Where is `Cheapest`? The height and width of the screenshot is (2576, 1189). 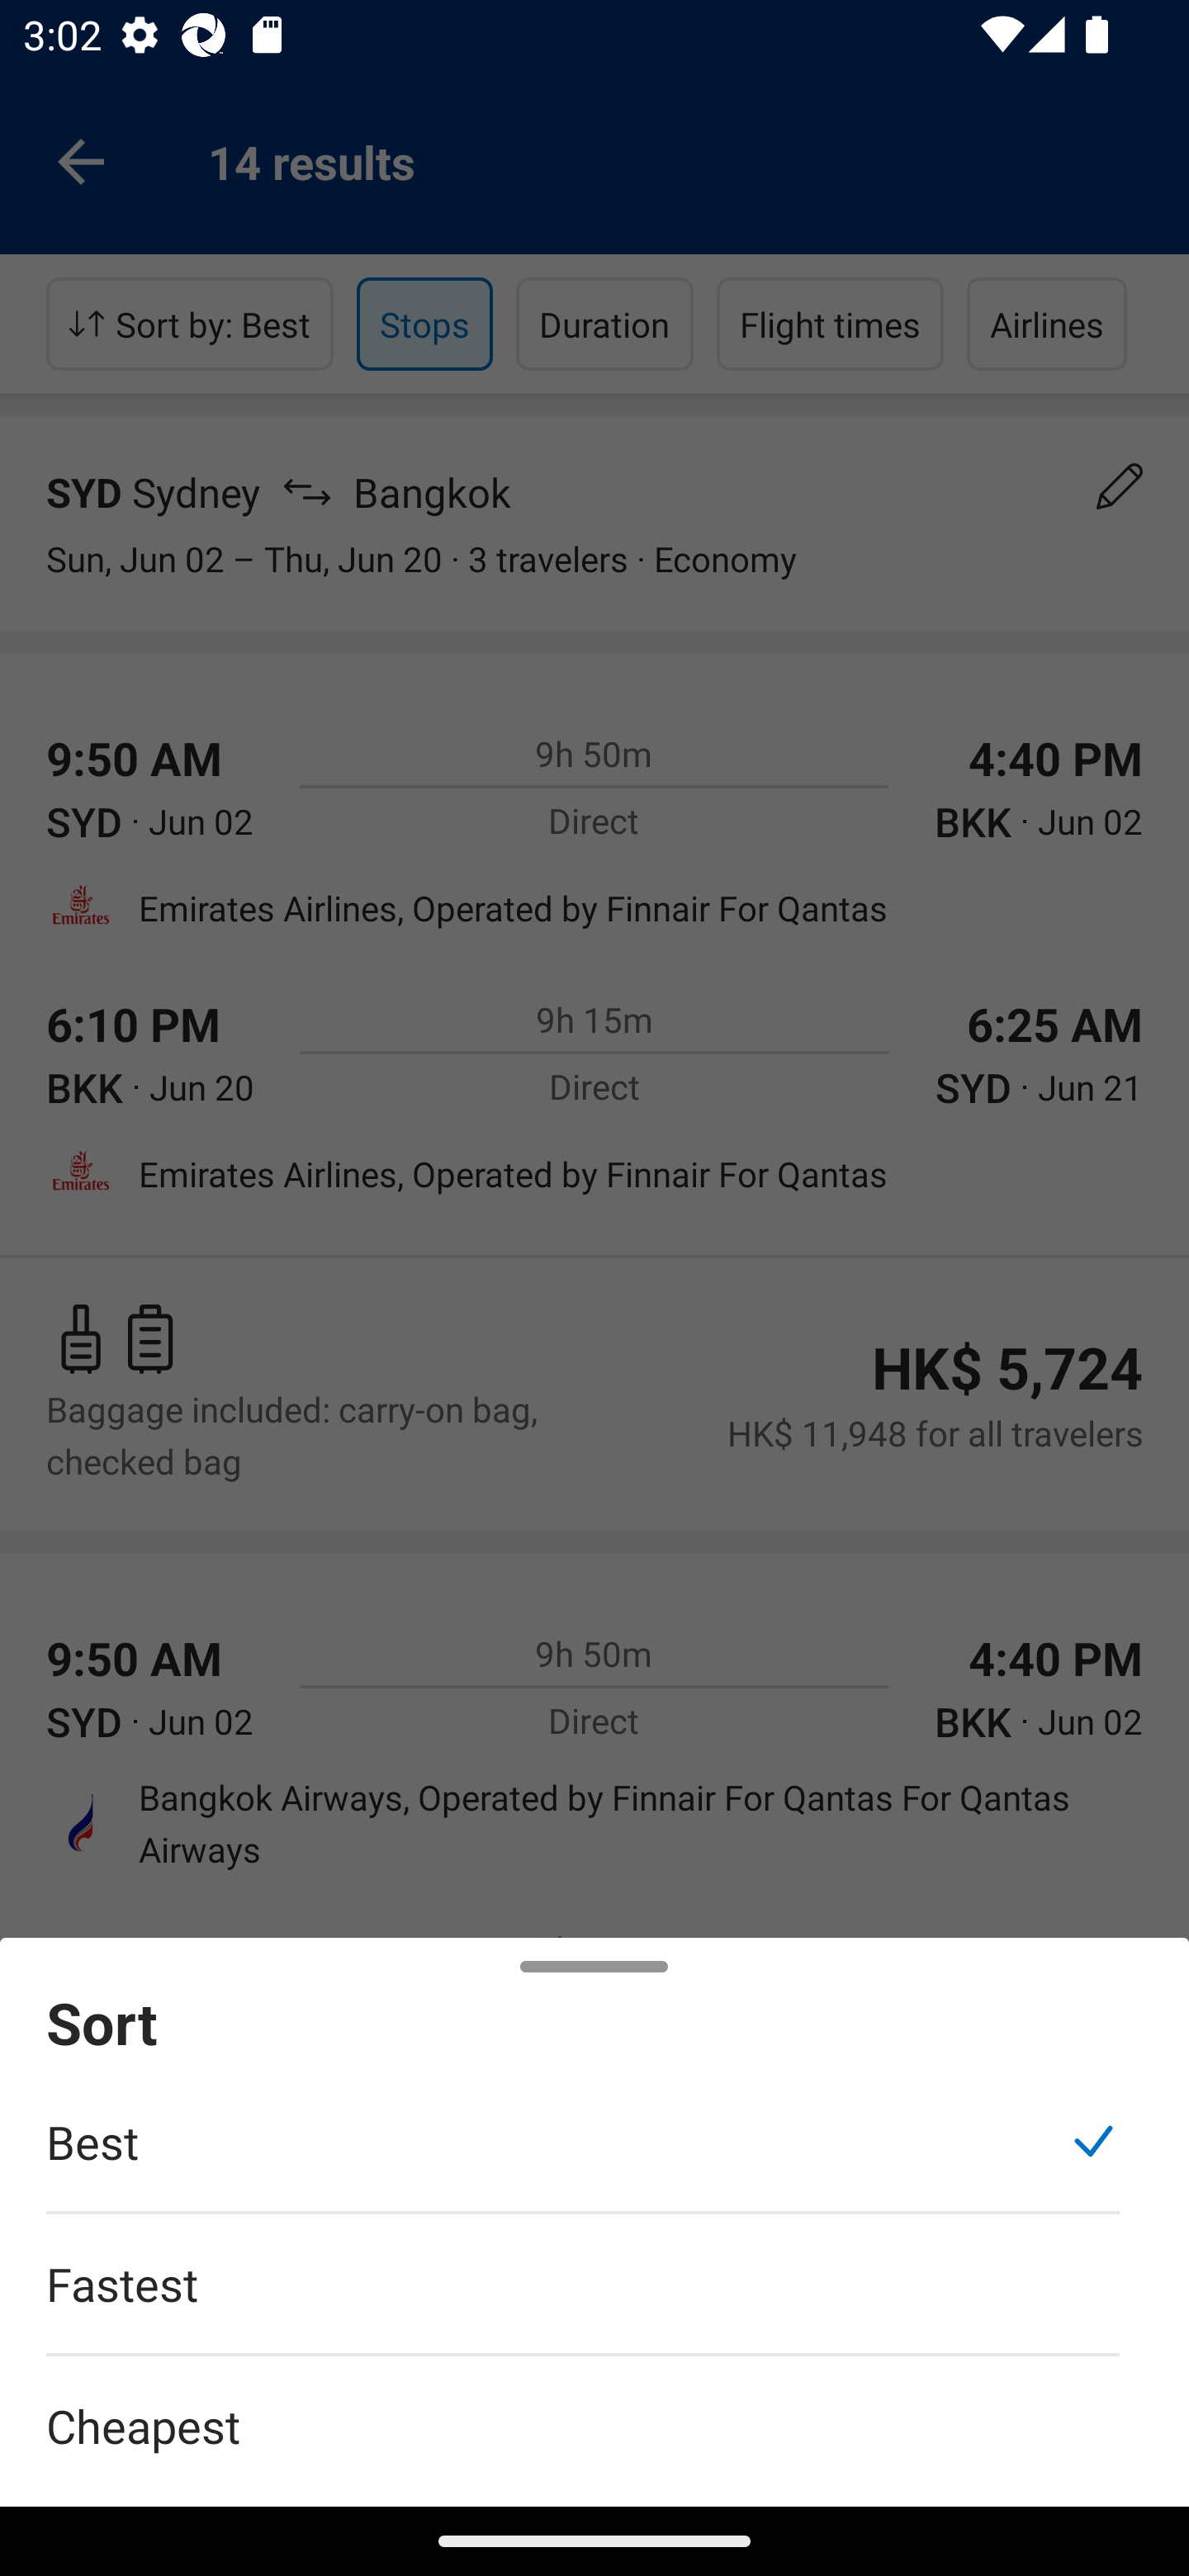
Cheapest is located at coordinates (594, 2408).